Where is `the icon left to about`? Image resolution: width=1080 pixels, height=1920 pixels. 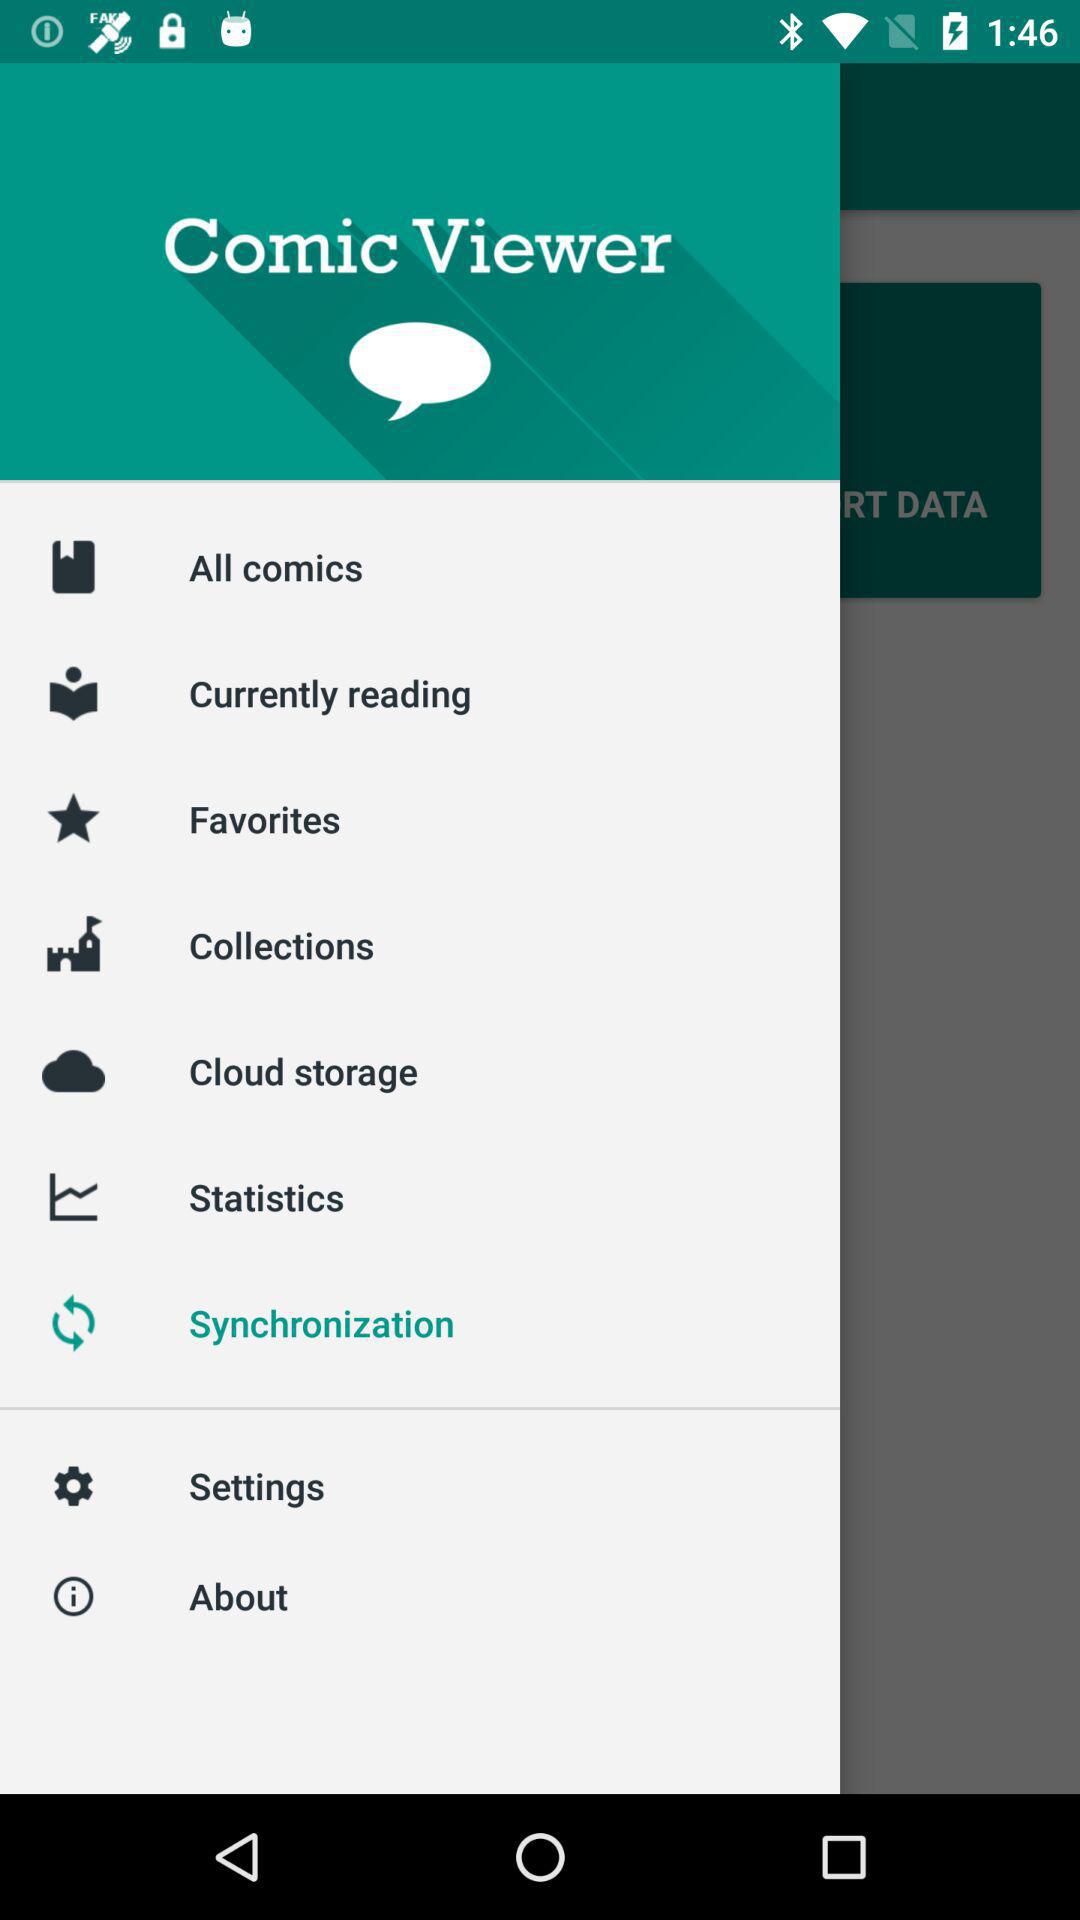
the icon left to about is located at coordinates (73, 1596).